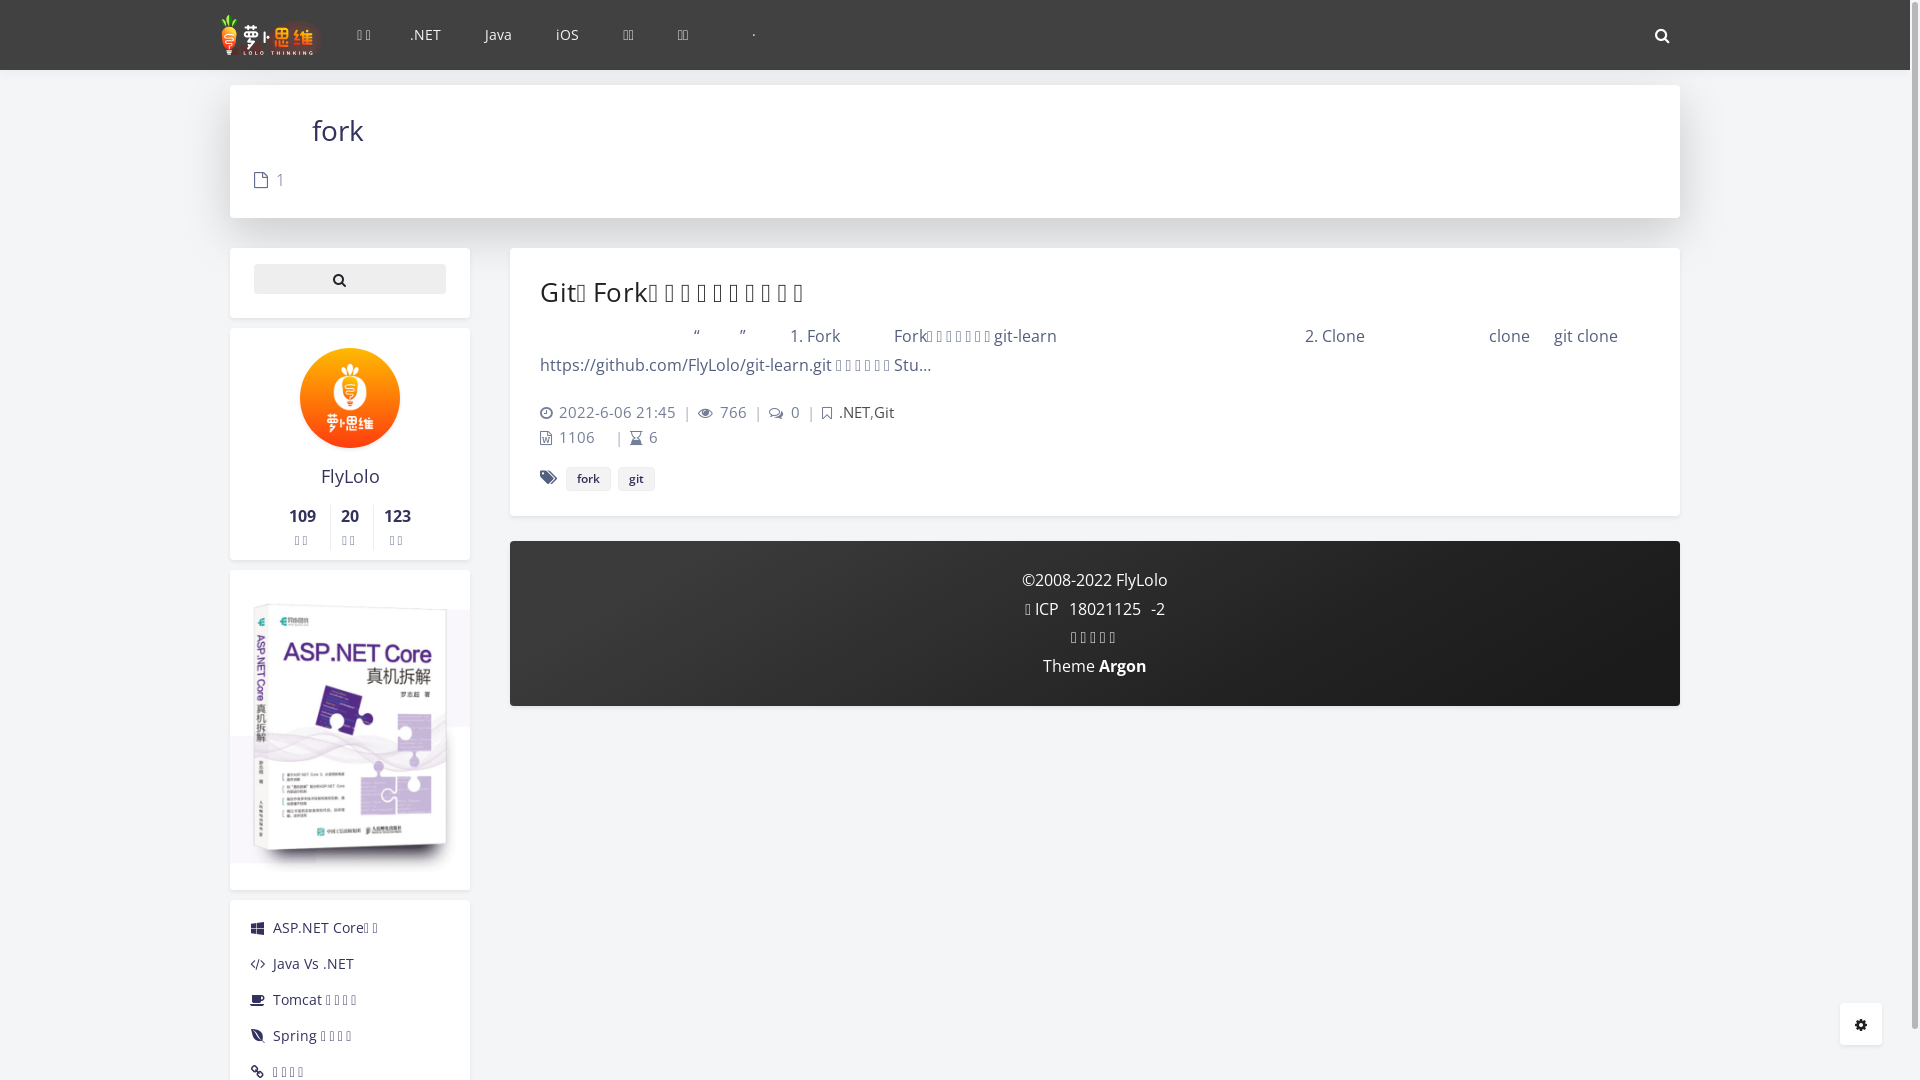  Describe the element at coordinates (854, 412) in the screenshot. I see `.NET` at that location.